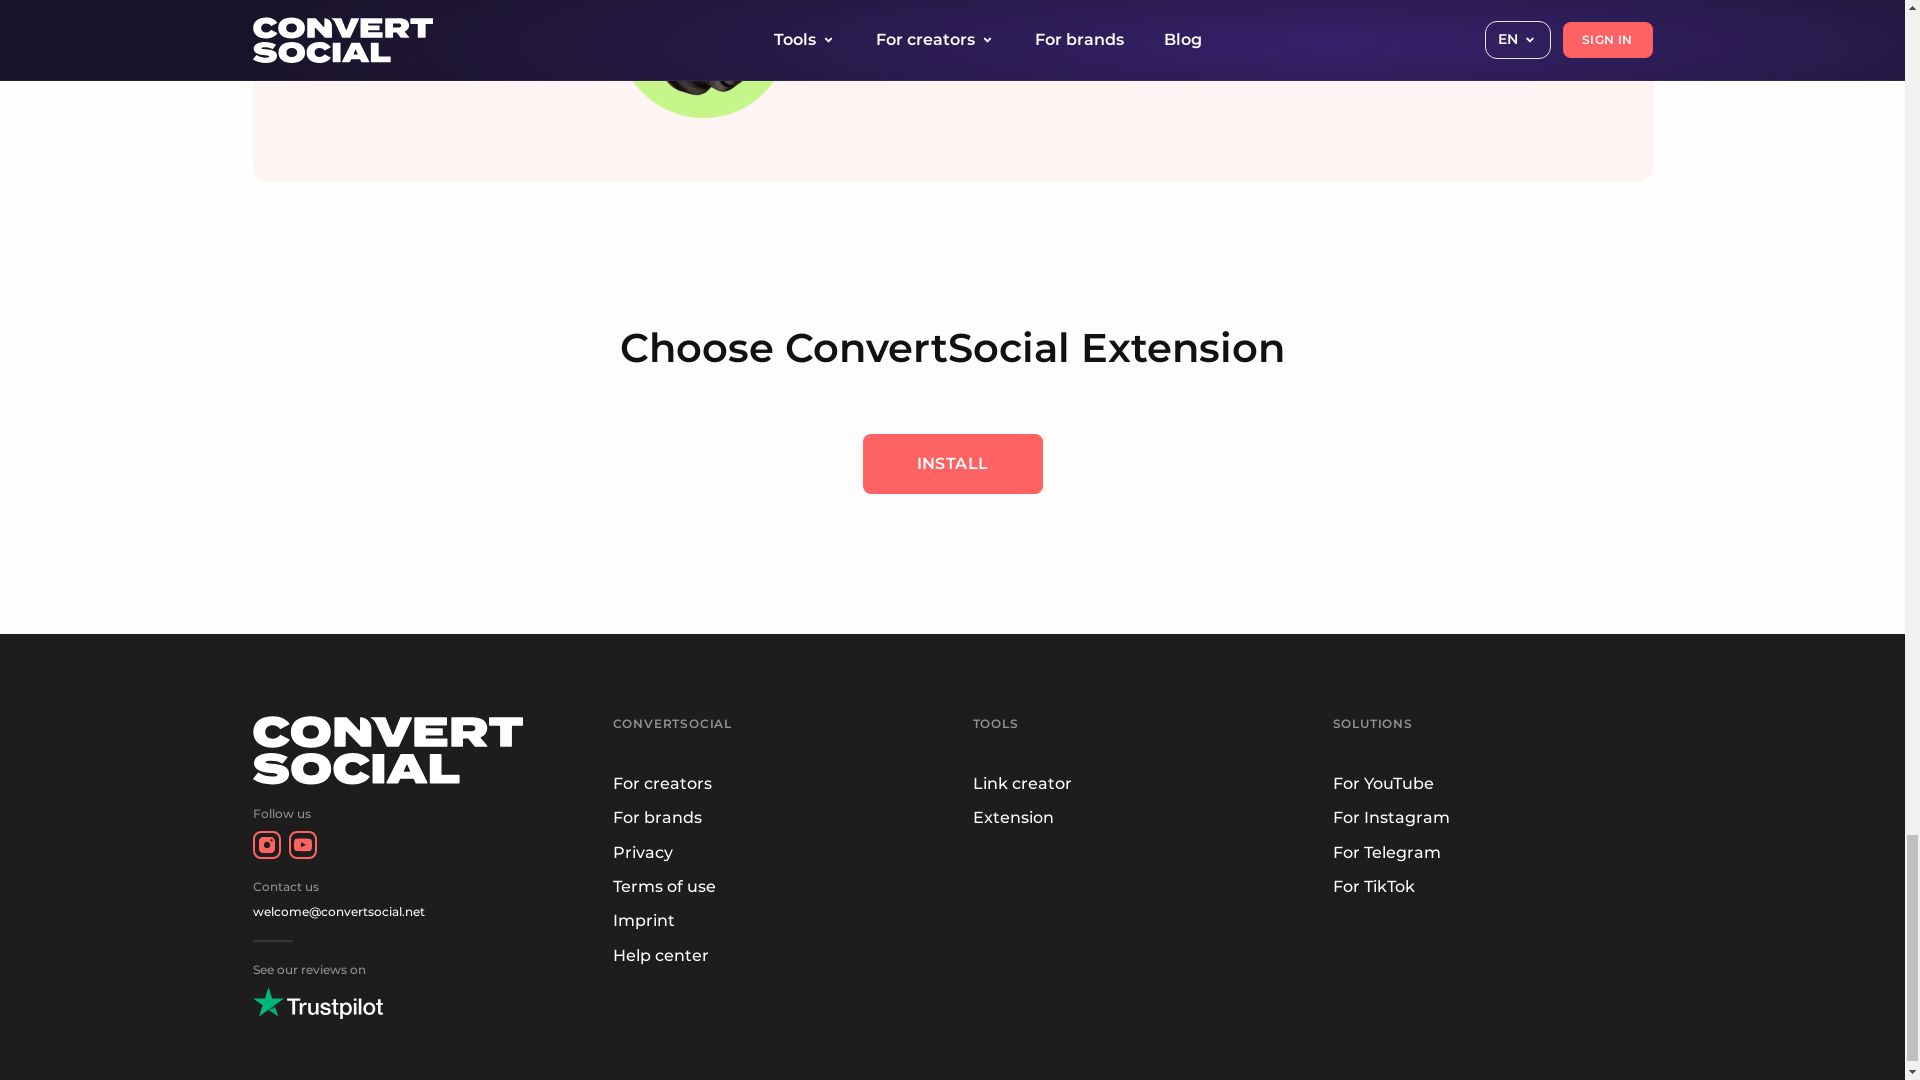  Describe the element at coordinates (661, 783) in the screenshot. I see `For creators` at that location.